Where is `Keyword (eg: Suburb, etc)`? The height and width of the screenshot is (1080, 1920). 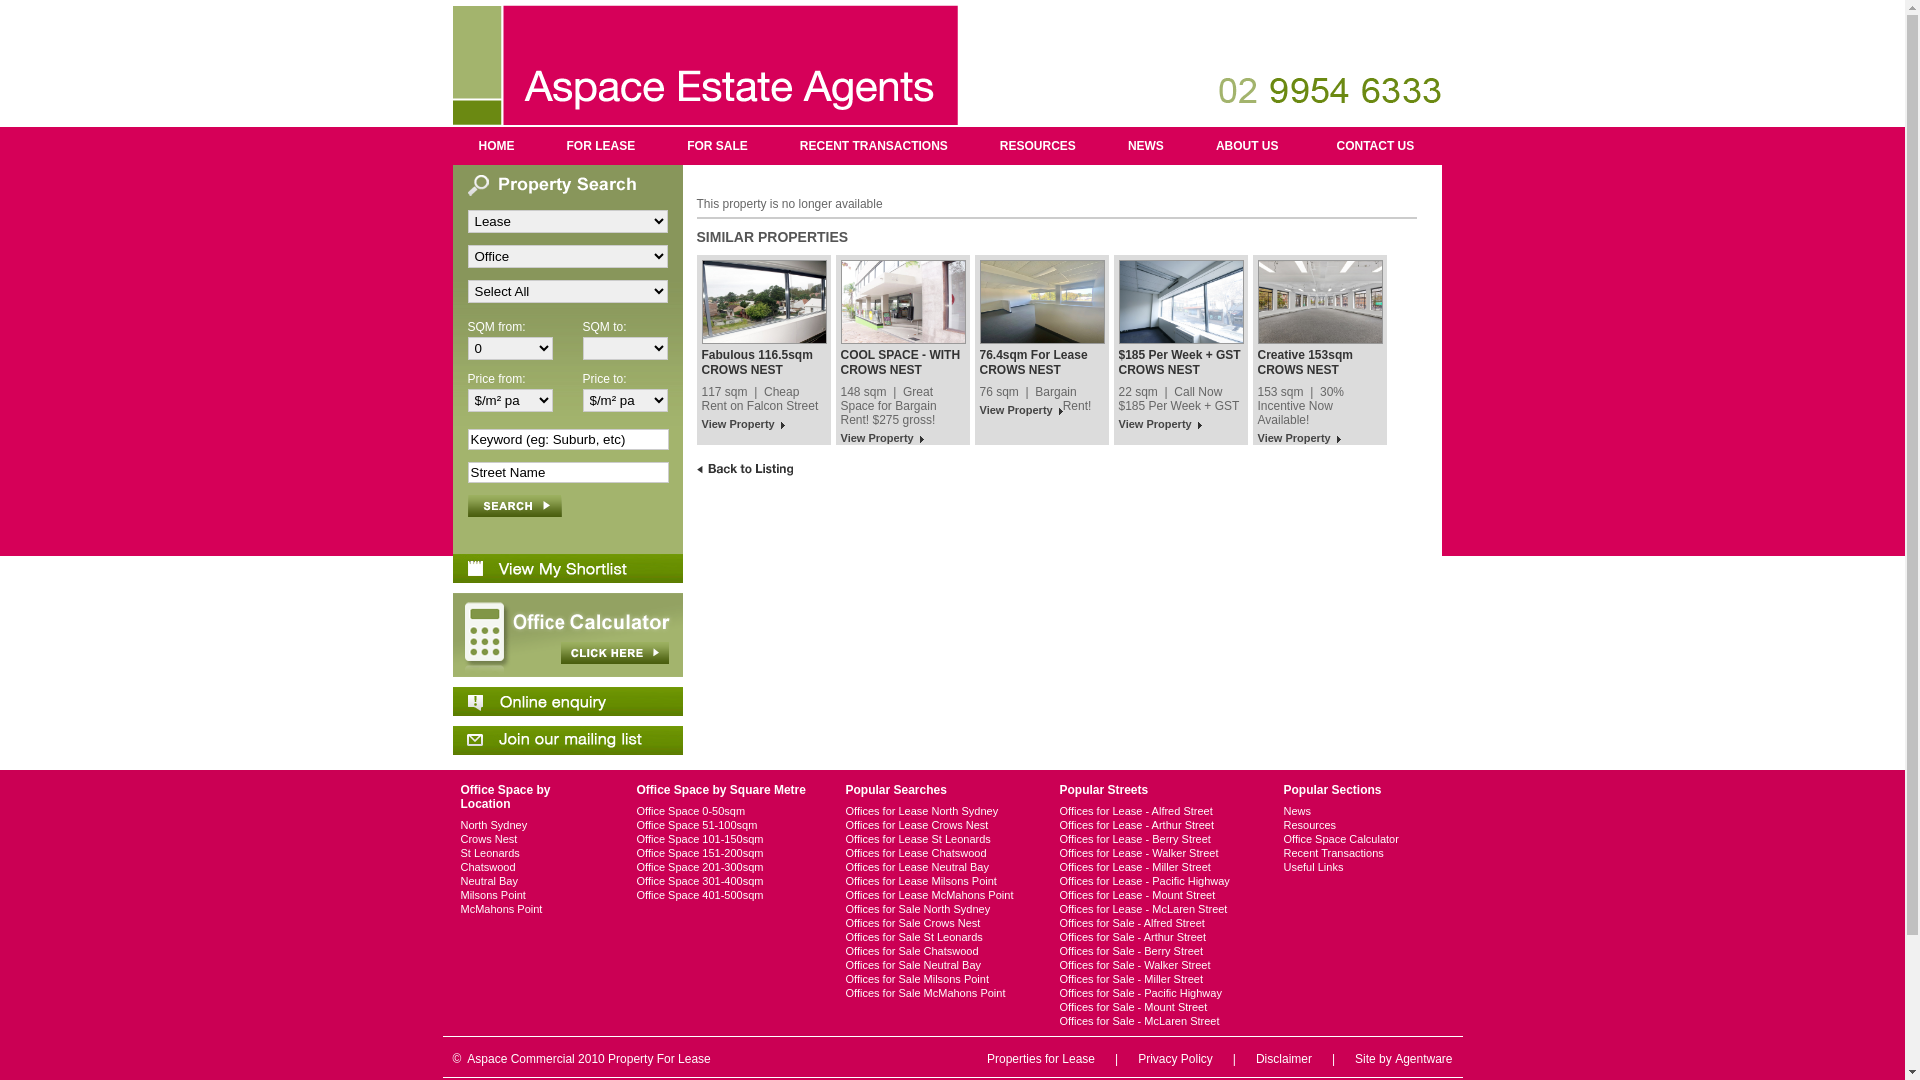 Keyword (eg: Suburb, etc) is located at coordinates (568, 440).